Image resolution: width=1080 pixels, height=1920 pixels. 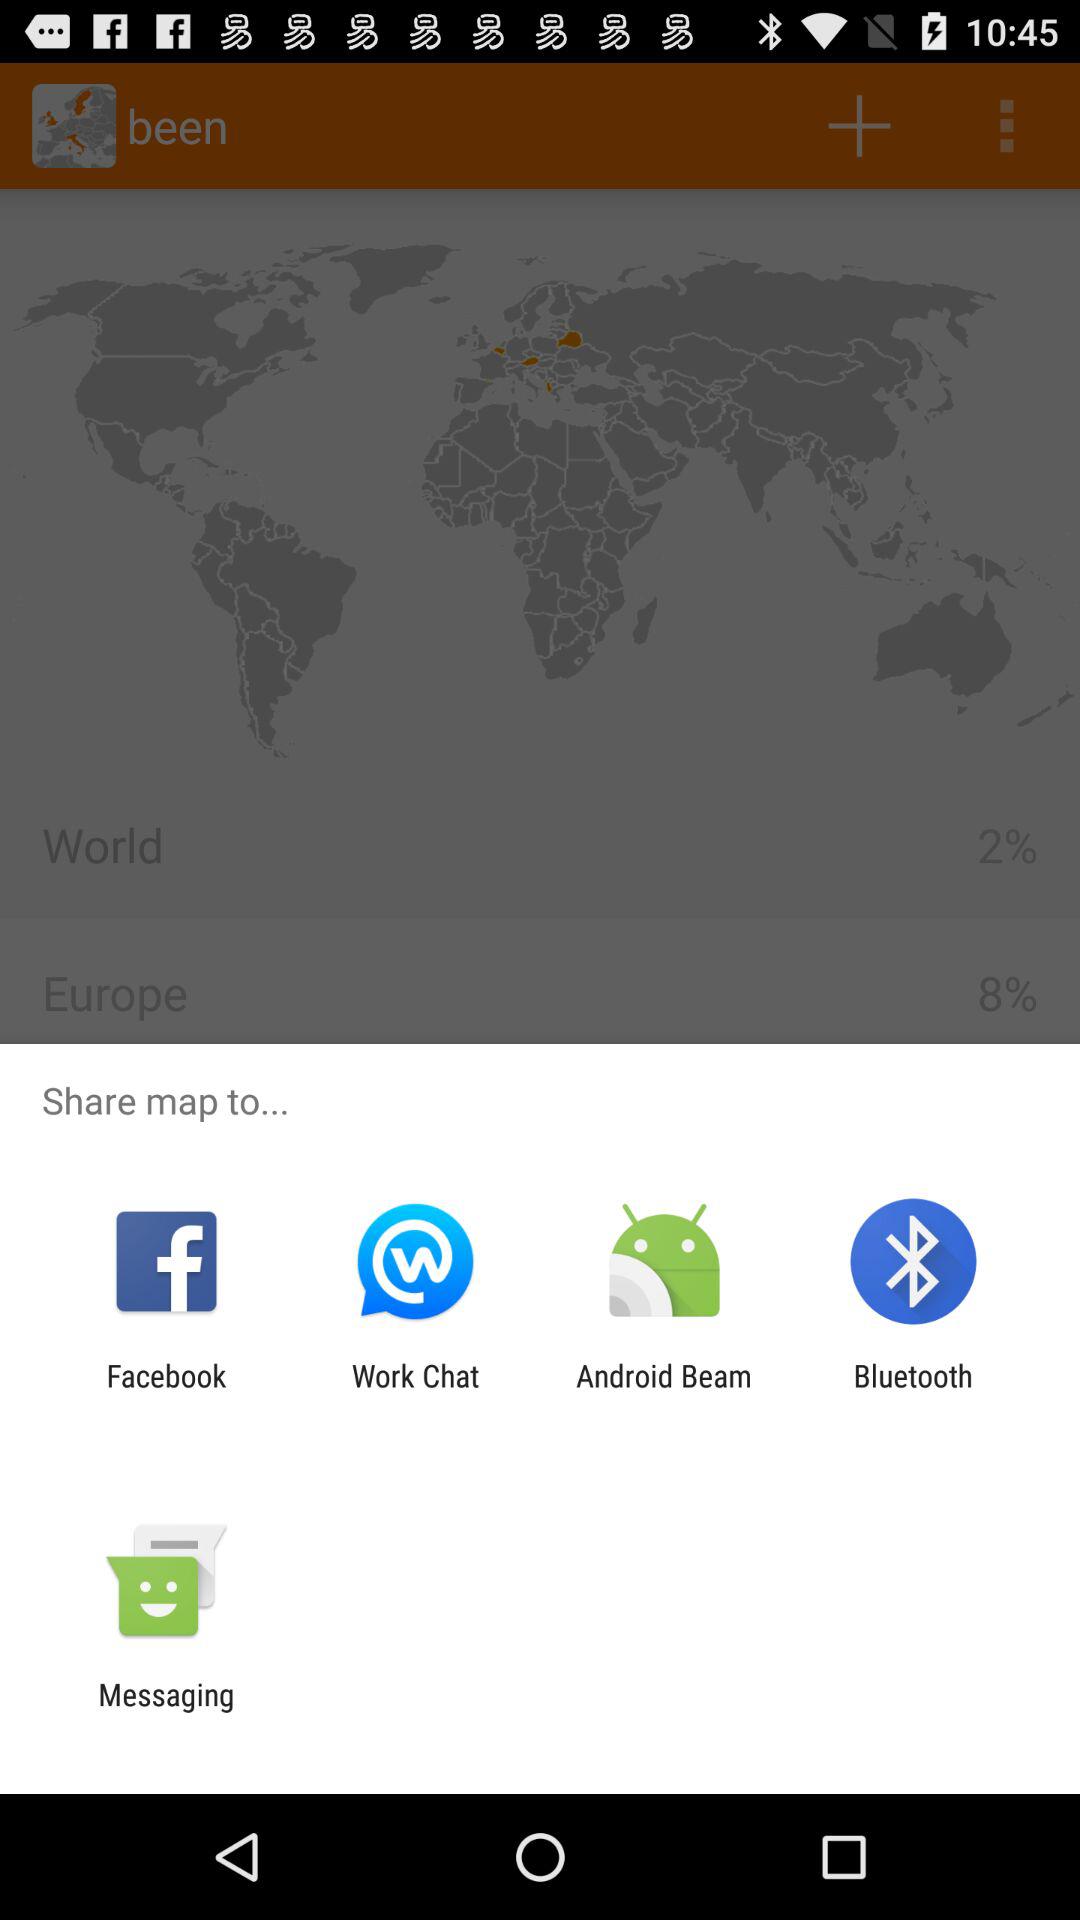 What do you see at coordinates (166, 1712) in the screenshot?
I see `flip until messaging` at bounding box center [166, 1712].